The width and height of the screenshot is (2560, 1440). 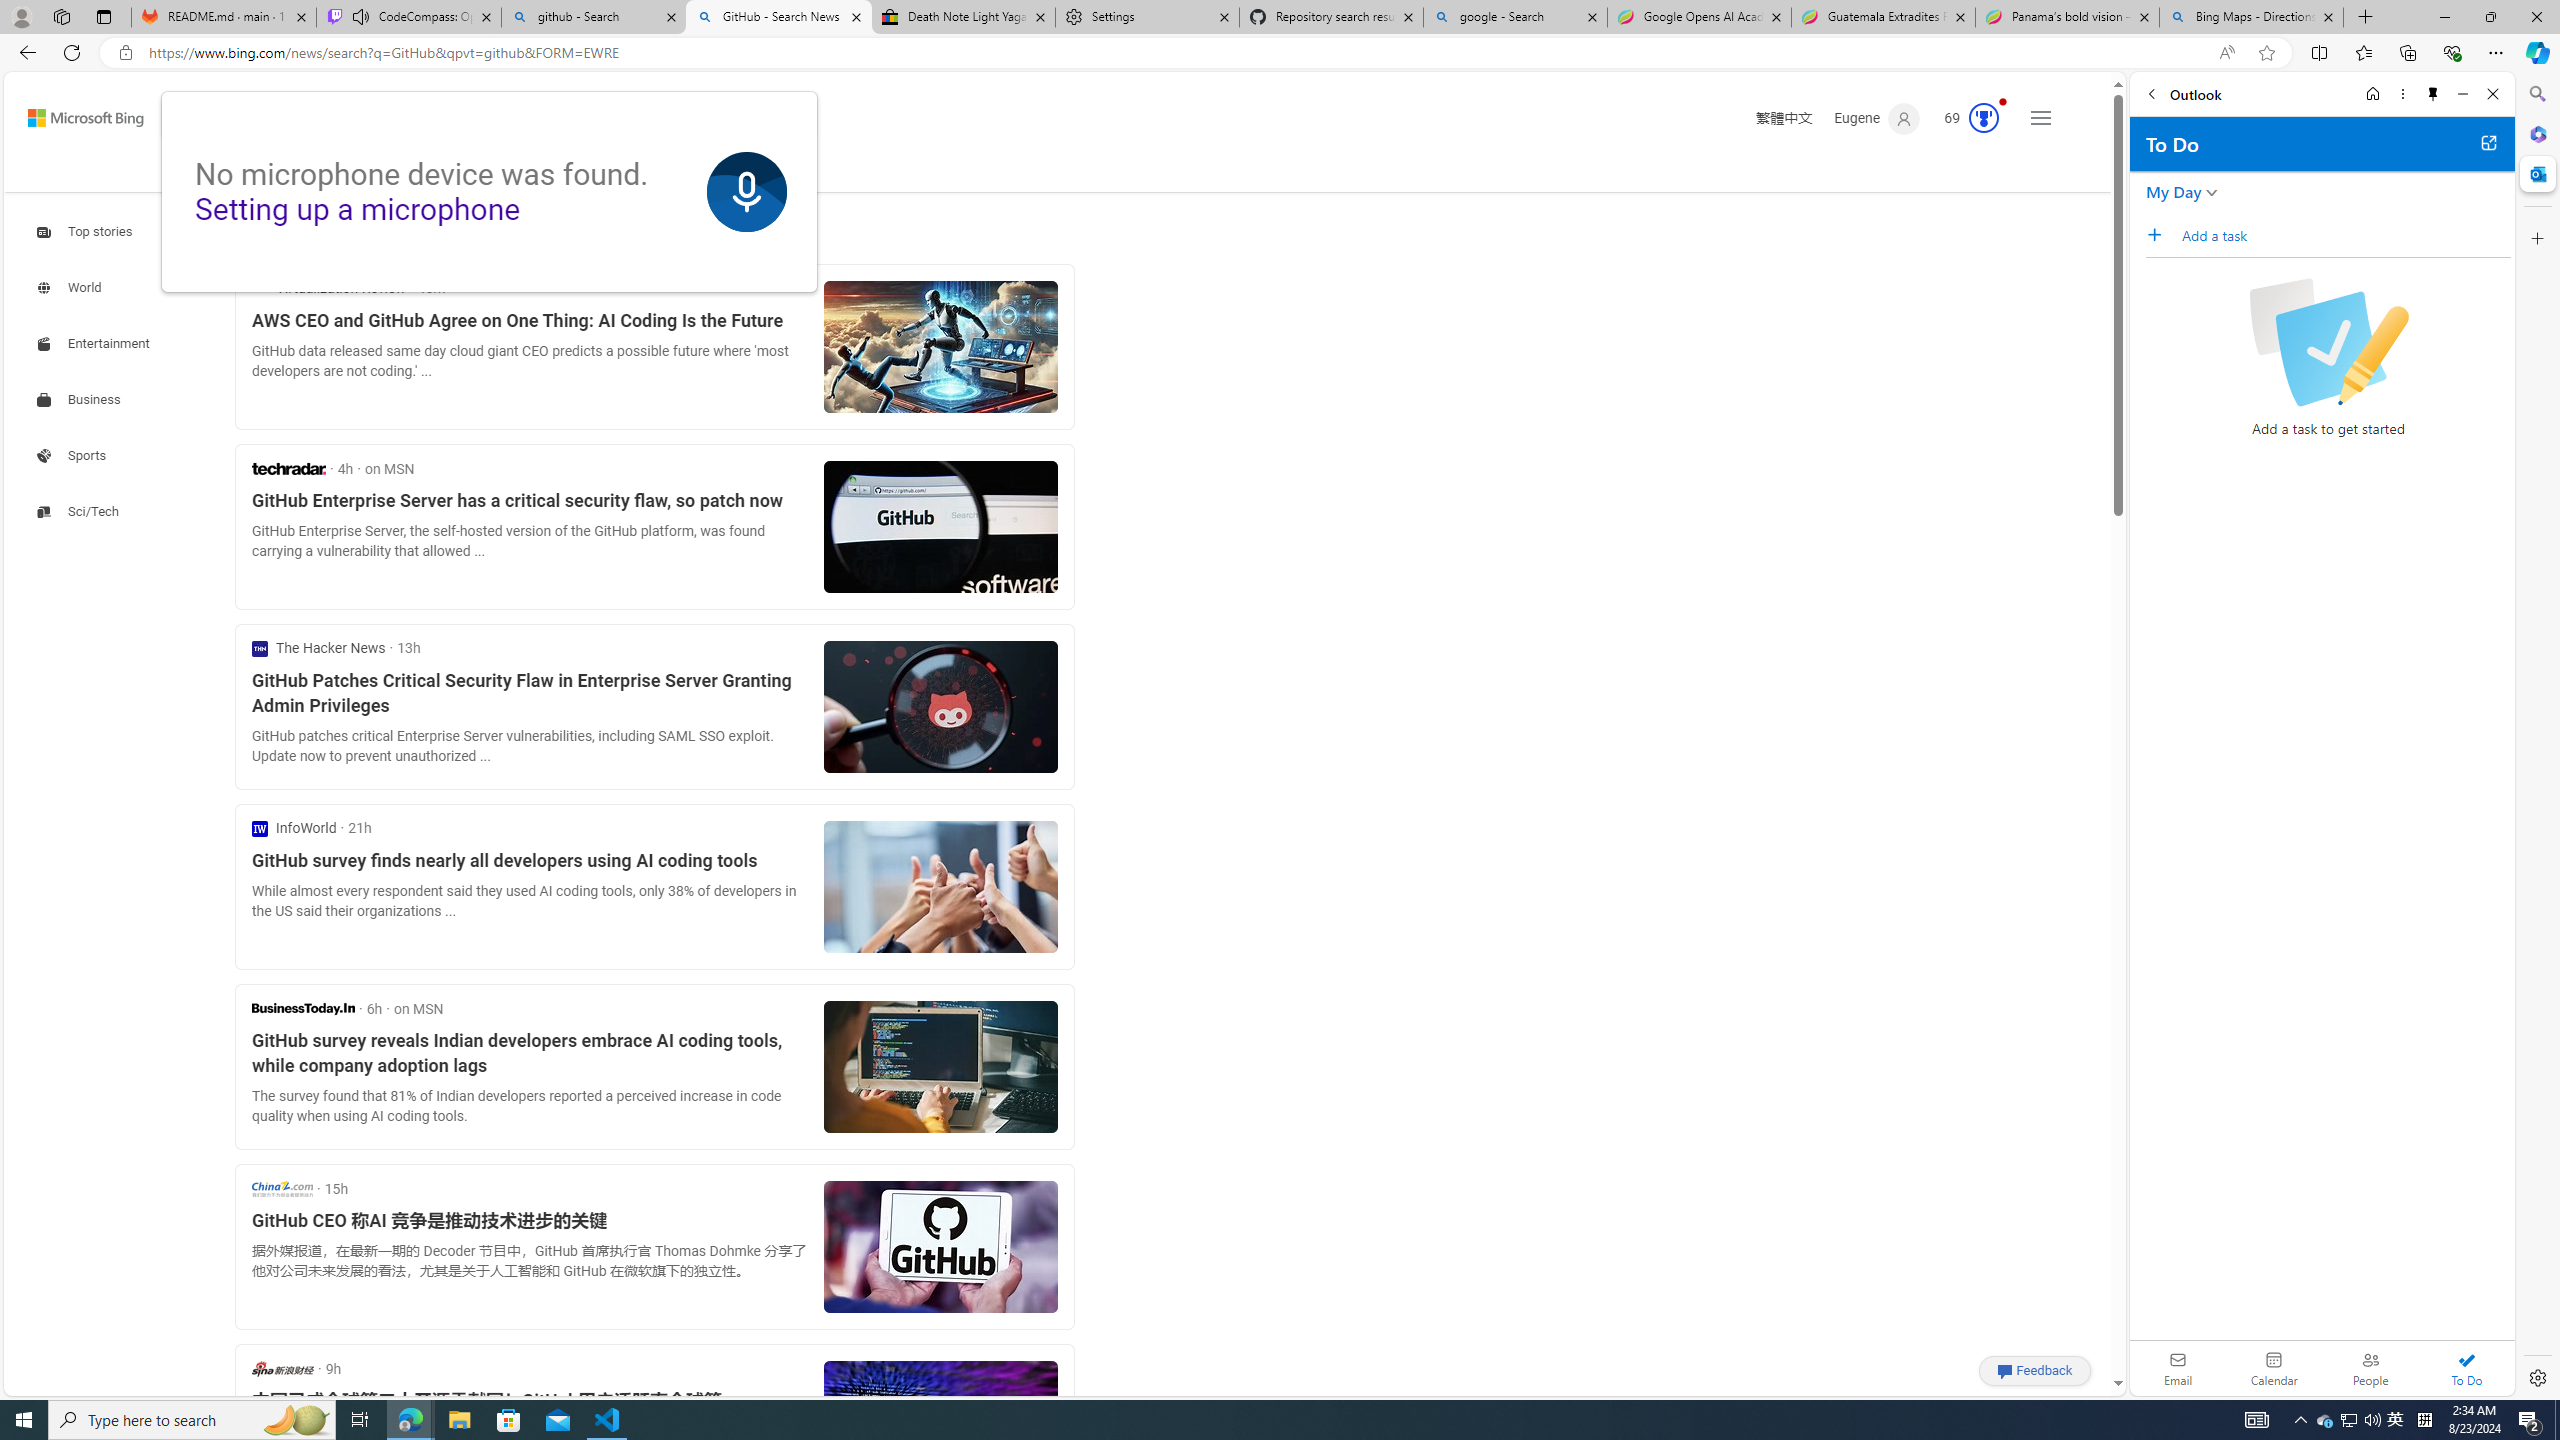 What do you see at coordinates (360, 16) in the screenshot?
I see `Mute tab` at bounding box center [360, 16].